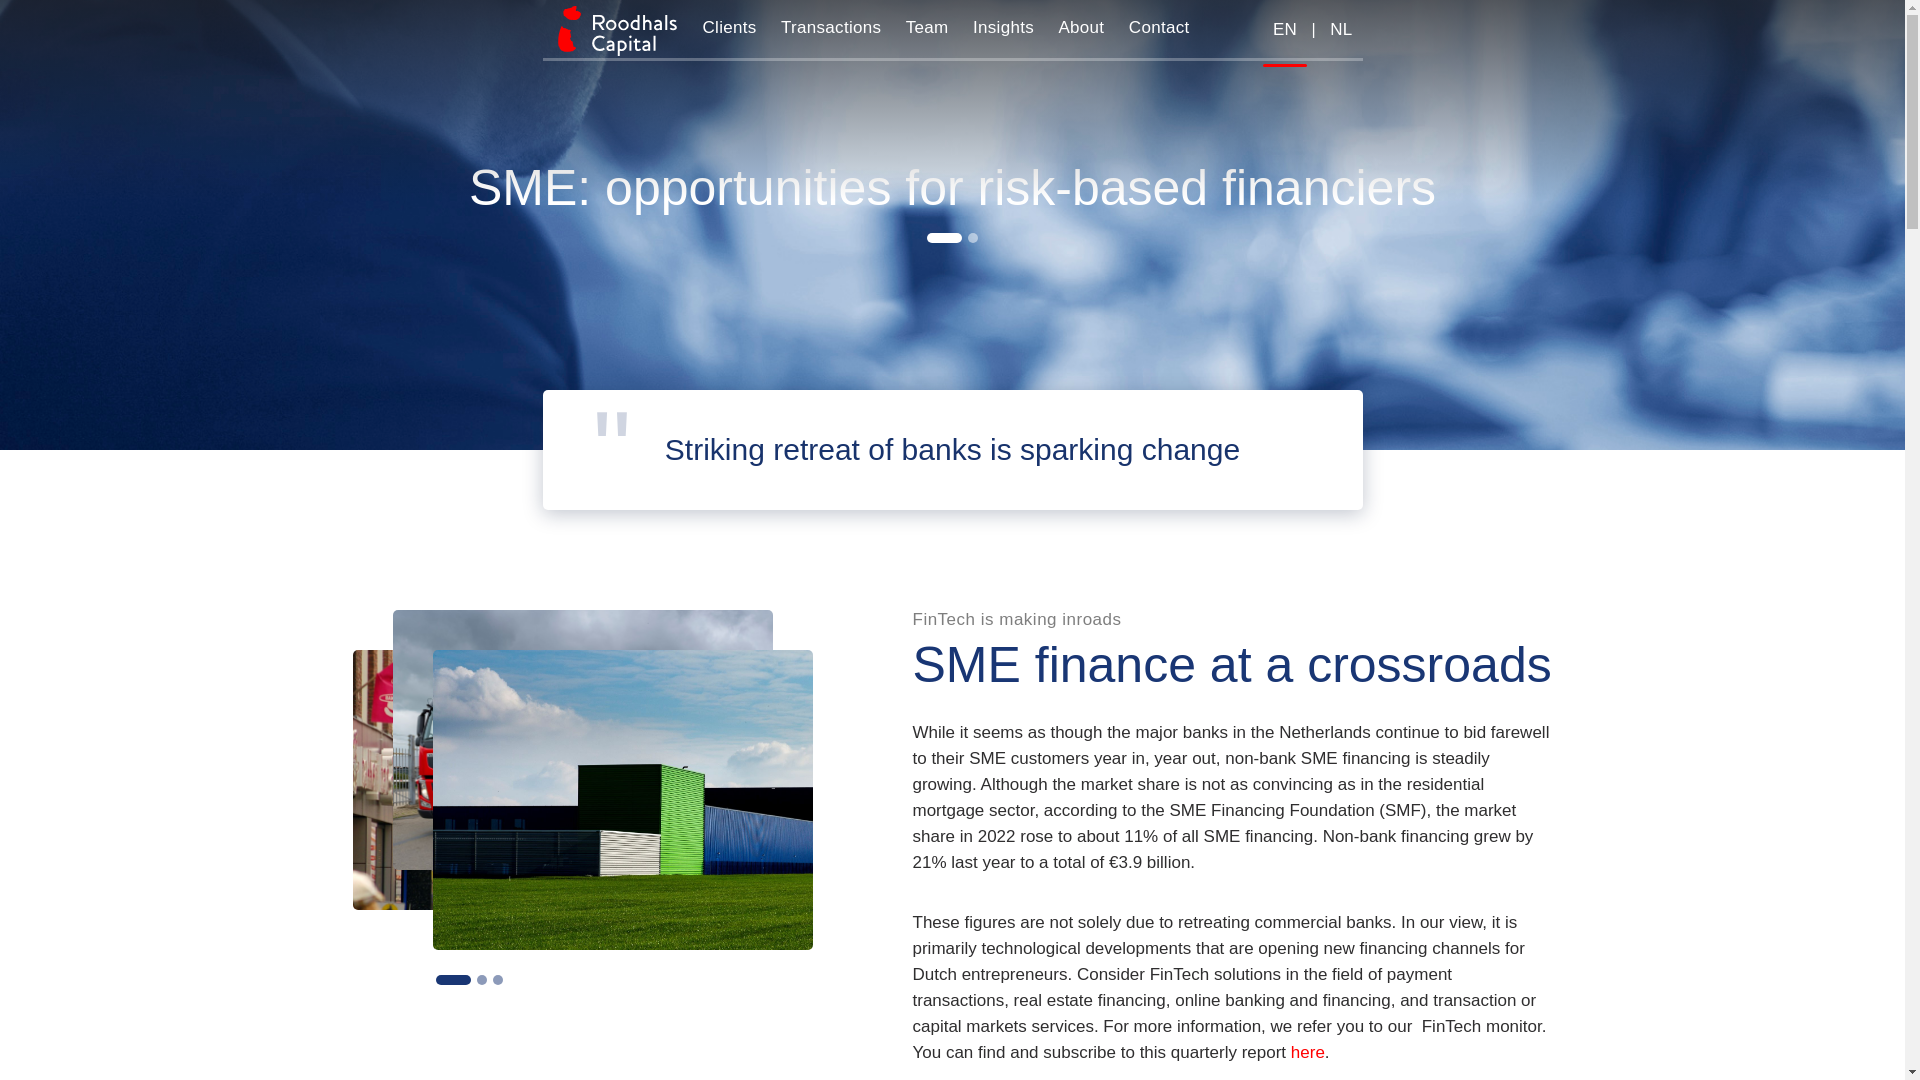 This screenshot has height=1080, width=1920. Describe the element at coordinates (927, 28) in the screenshot. I see `Team` at that location.